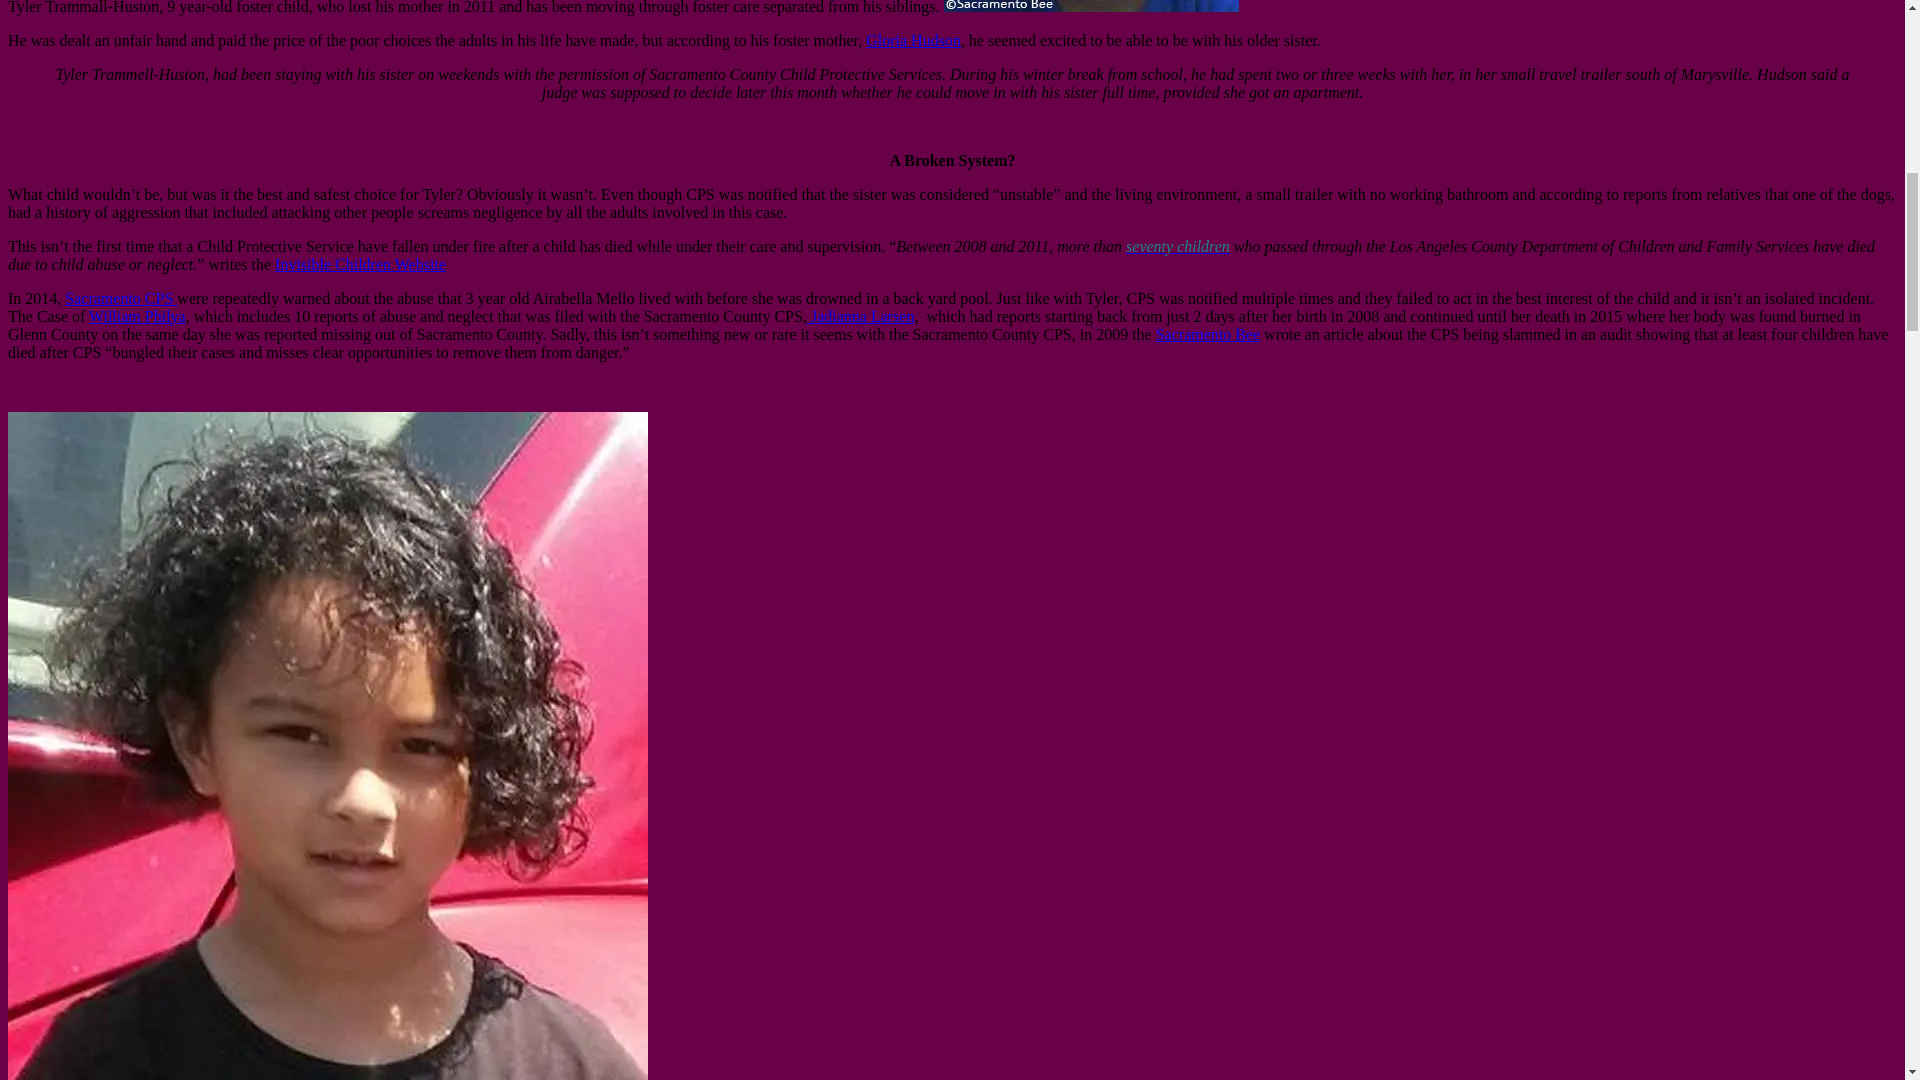  Describe the element at coordinates (860, 316) in the screenshot. I see `Jadianna Larsen` at that location.